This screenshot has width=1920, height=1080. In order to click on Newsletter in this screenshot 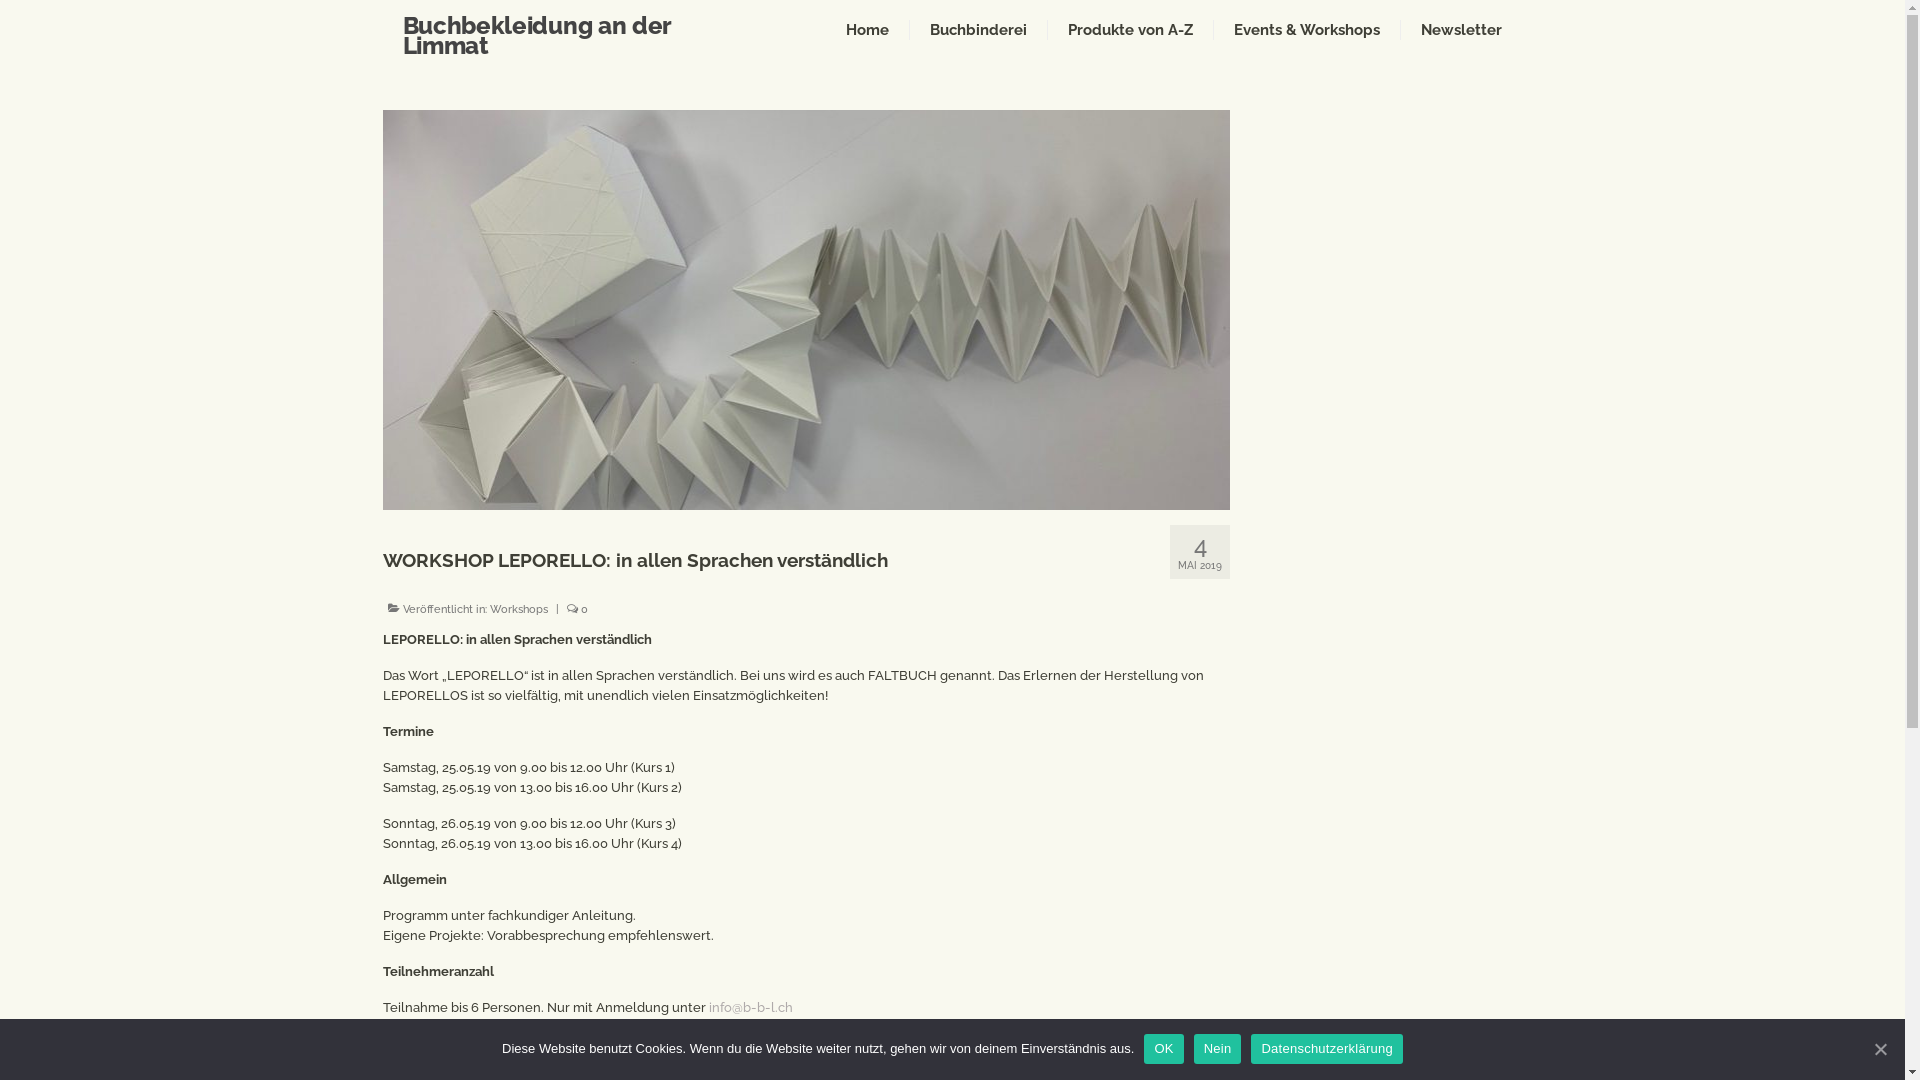, I will do `click(1462, 30)`.